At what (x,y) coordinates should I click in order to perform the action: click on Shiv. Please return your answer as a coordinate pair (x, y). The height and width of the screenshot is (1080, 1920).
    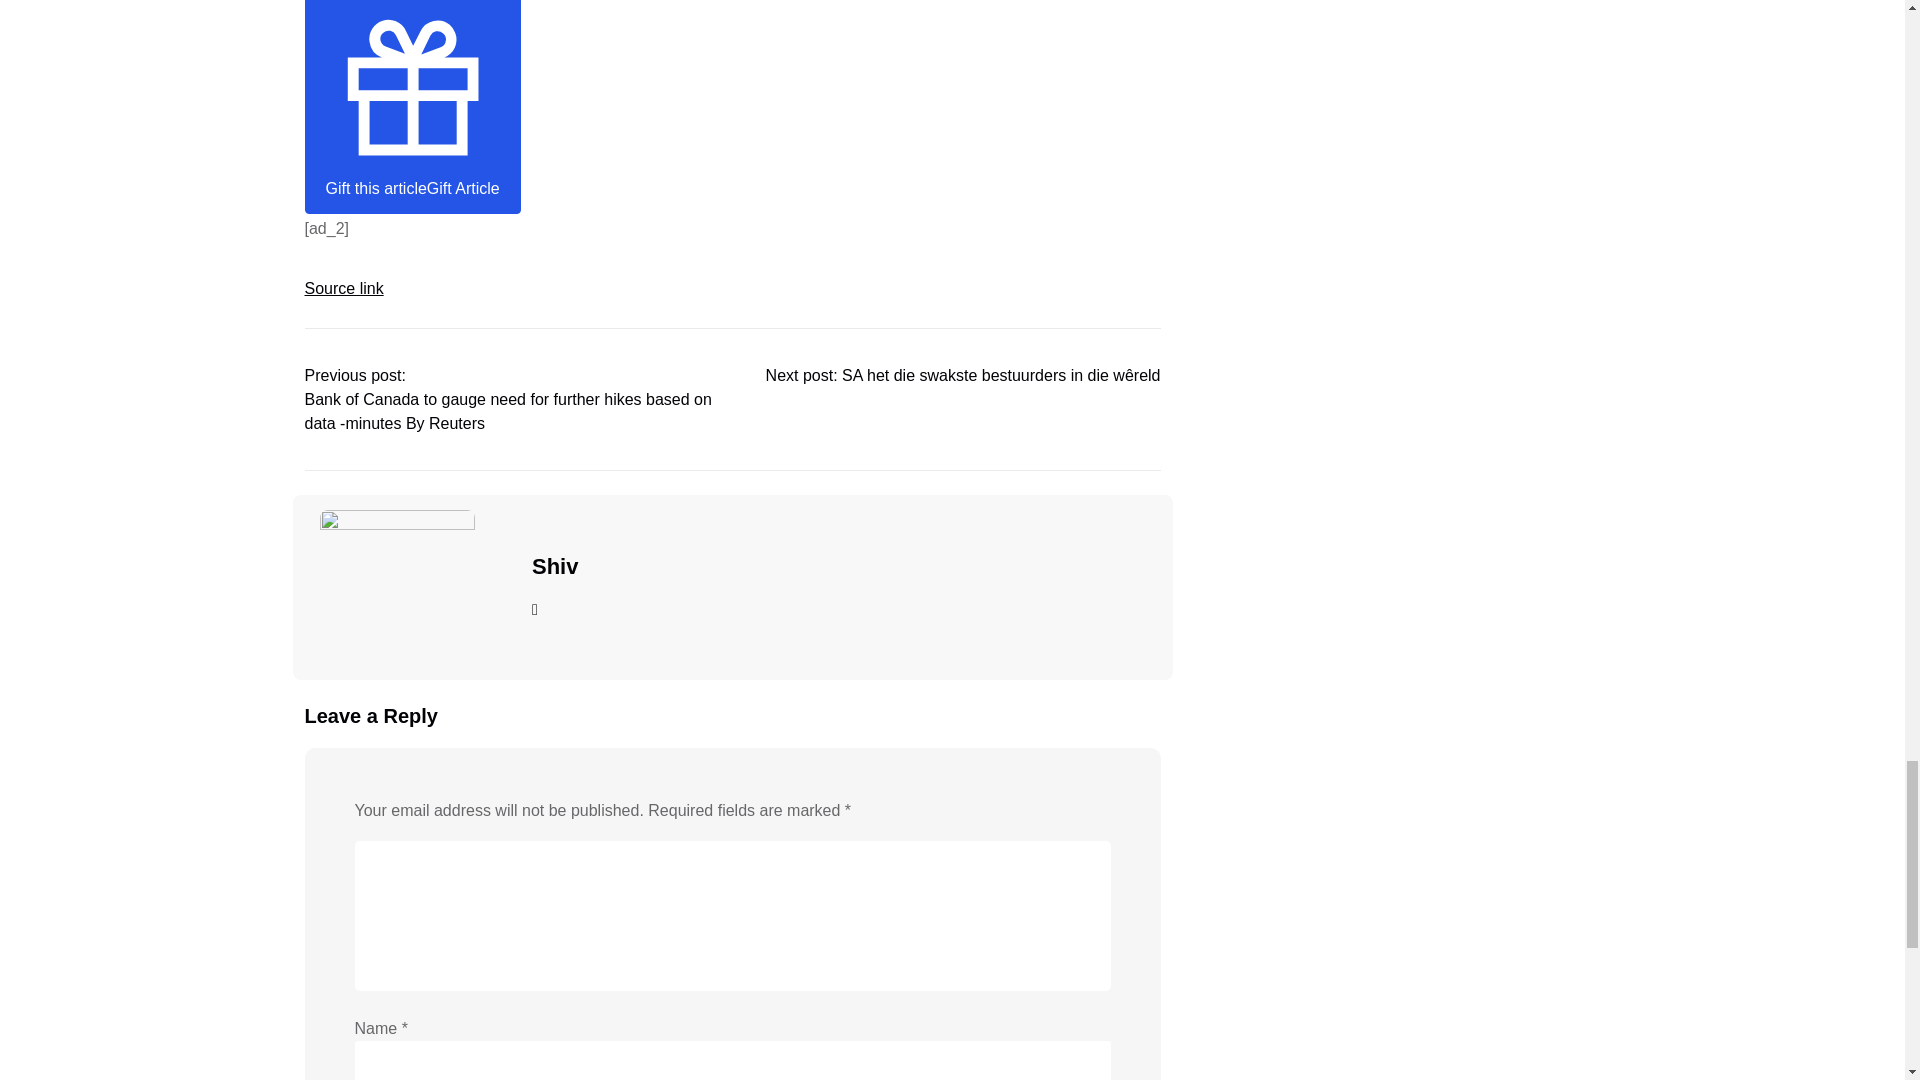
    Looking at the image, I should click on (554, 566).